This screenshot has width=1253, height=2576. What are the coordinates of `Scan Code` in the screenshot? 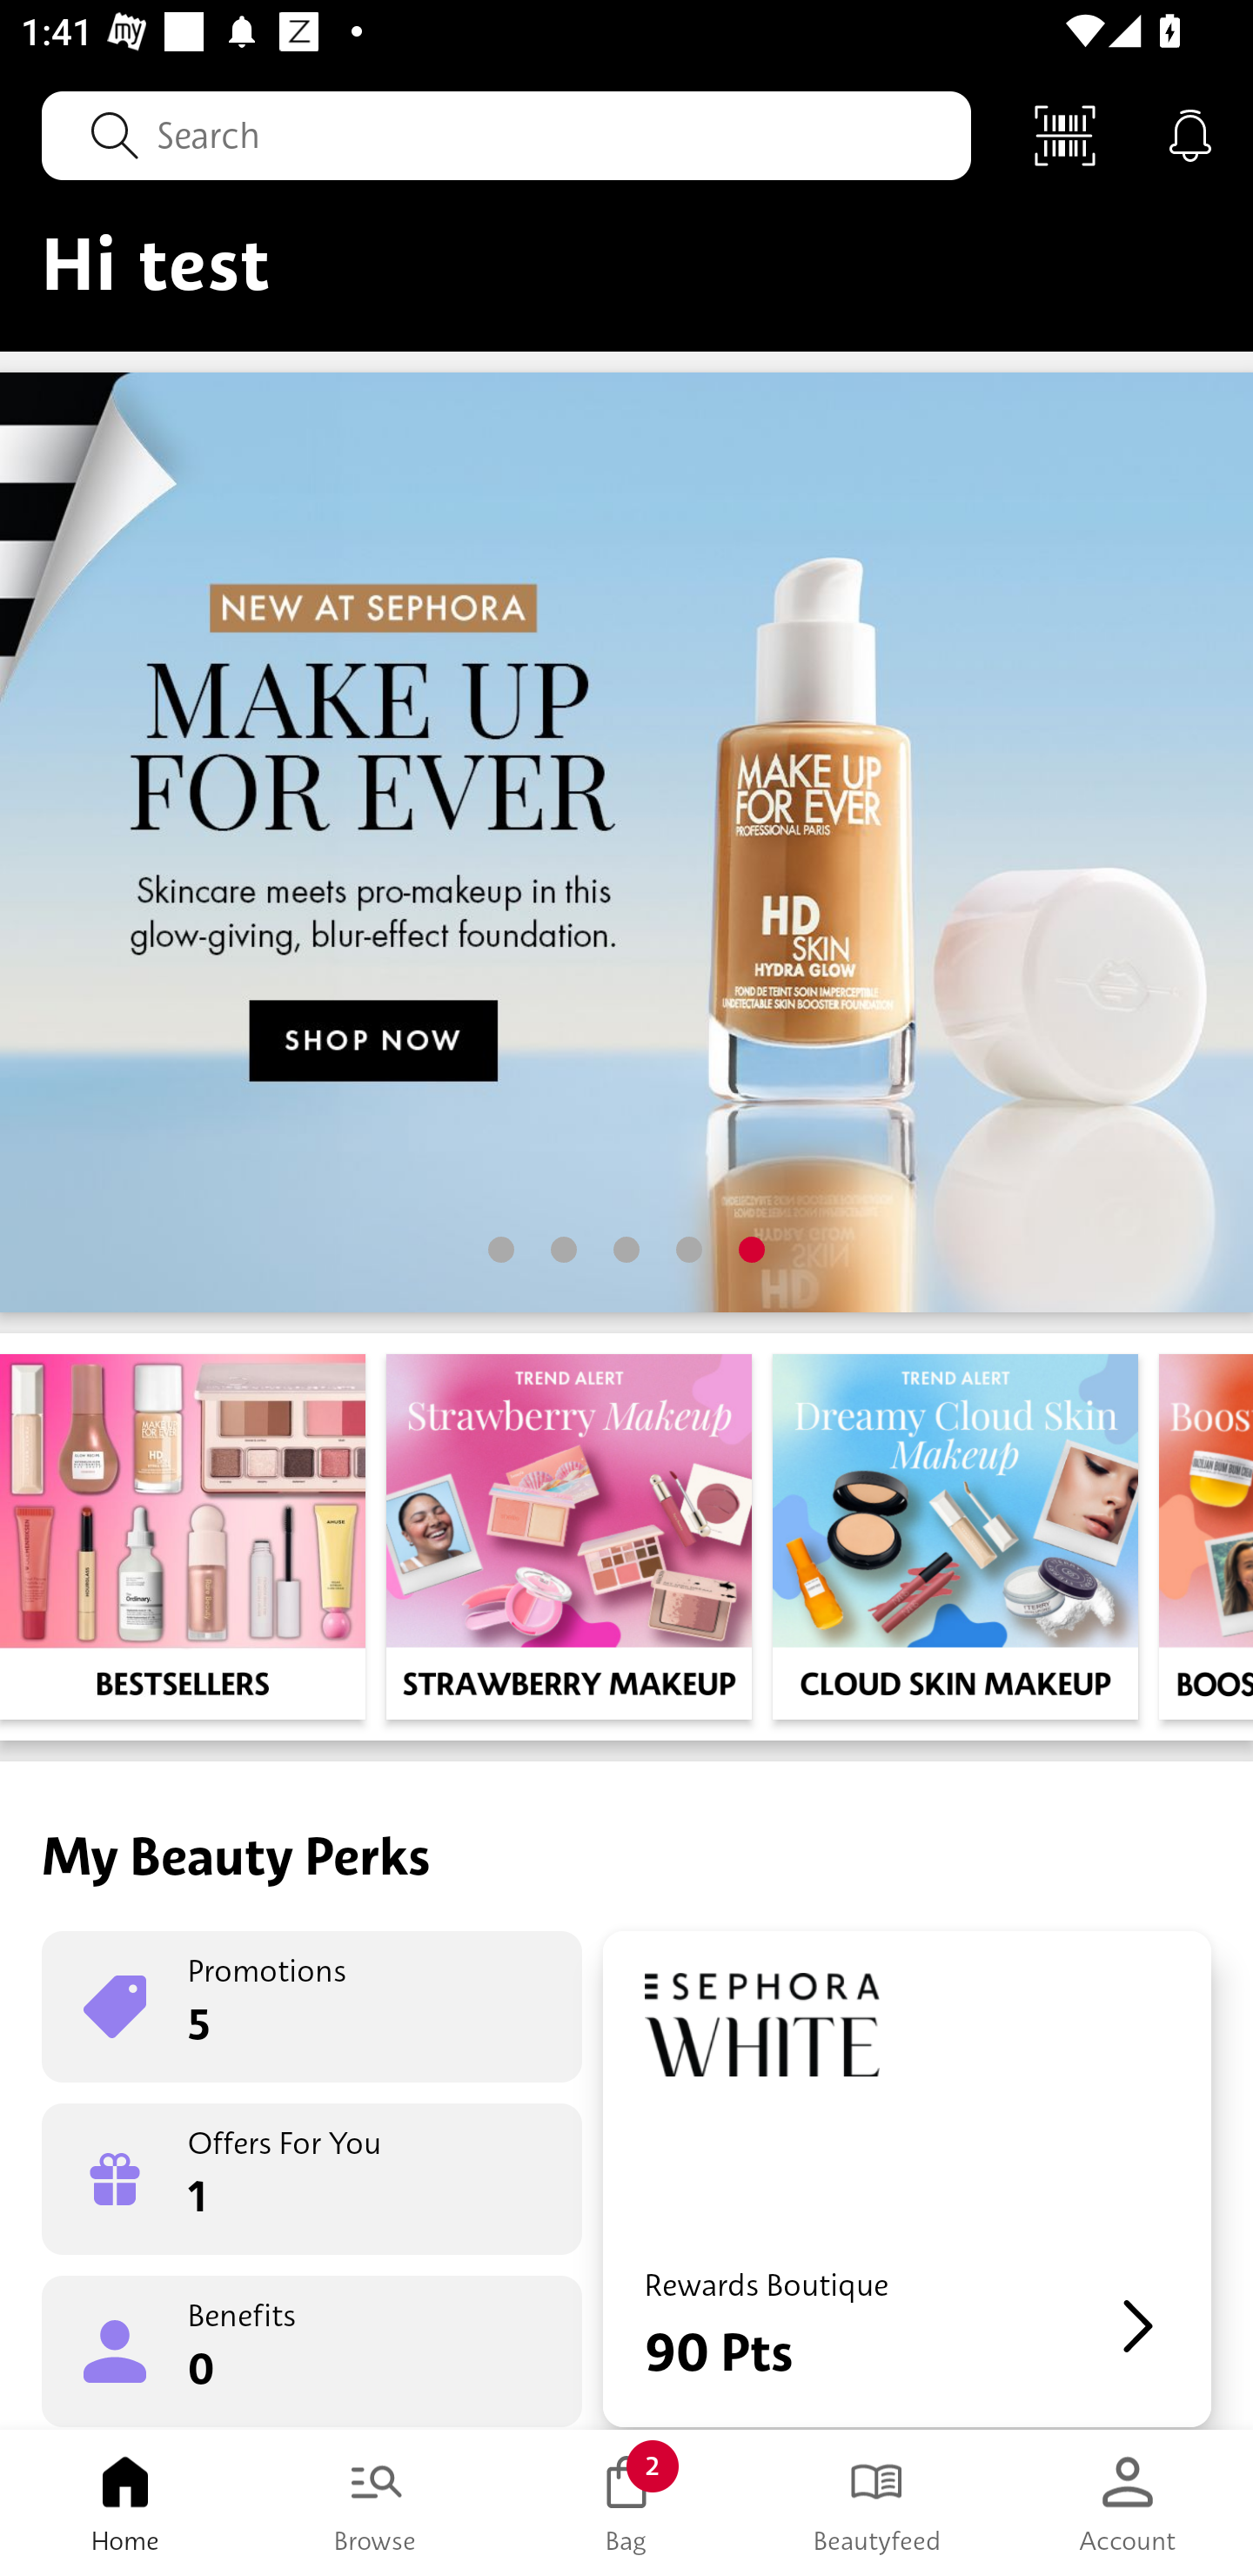 It's located at (1065, 134).